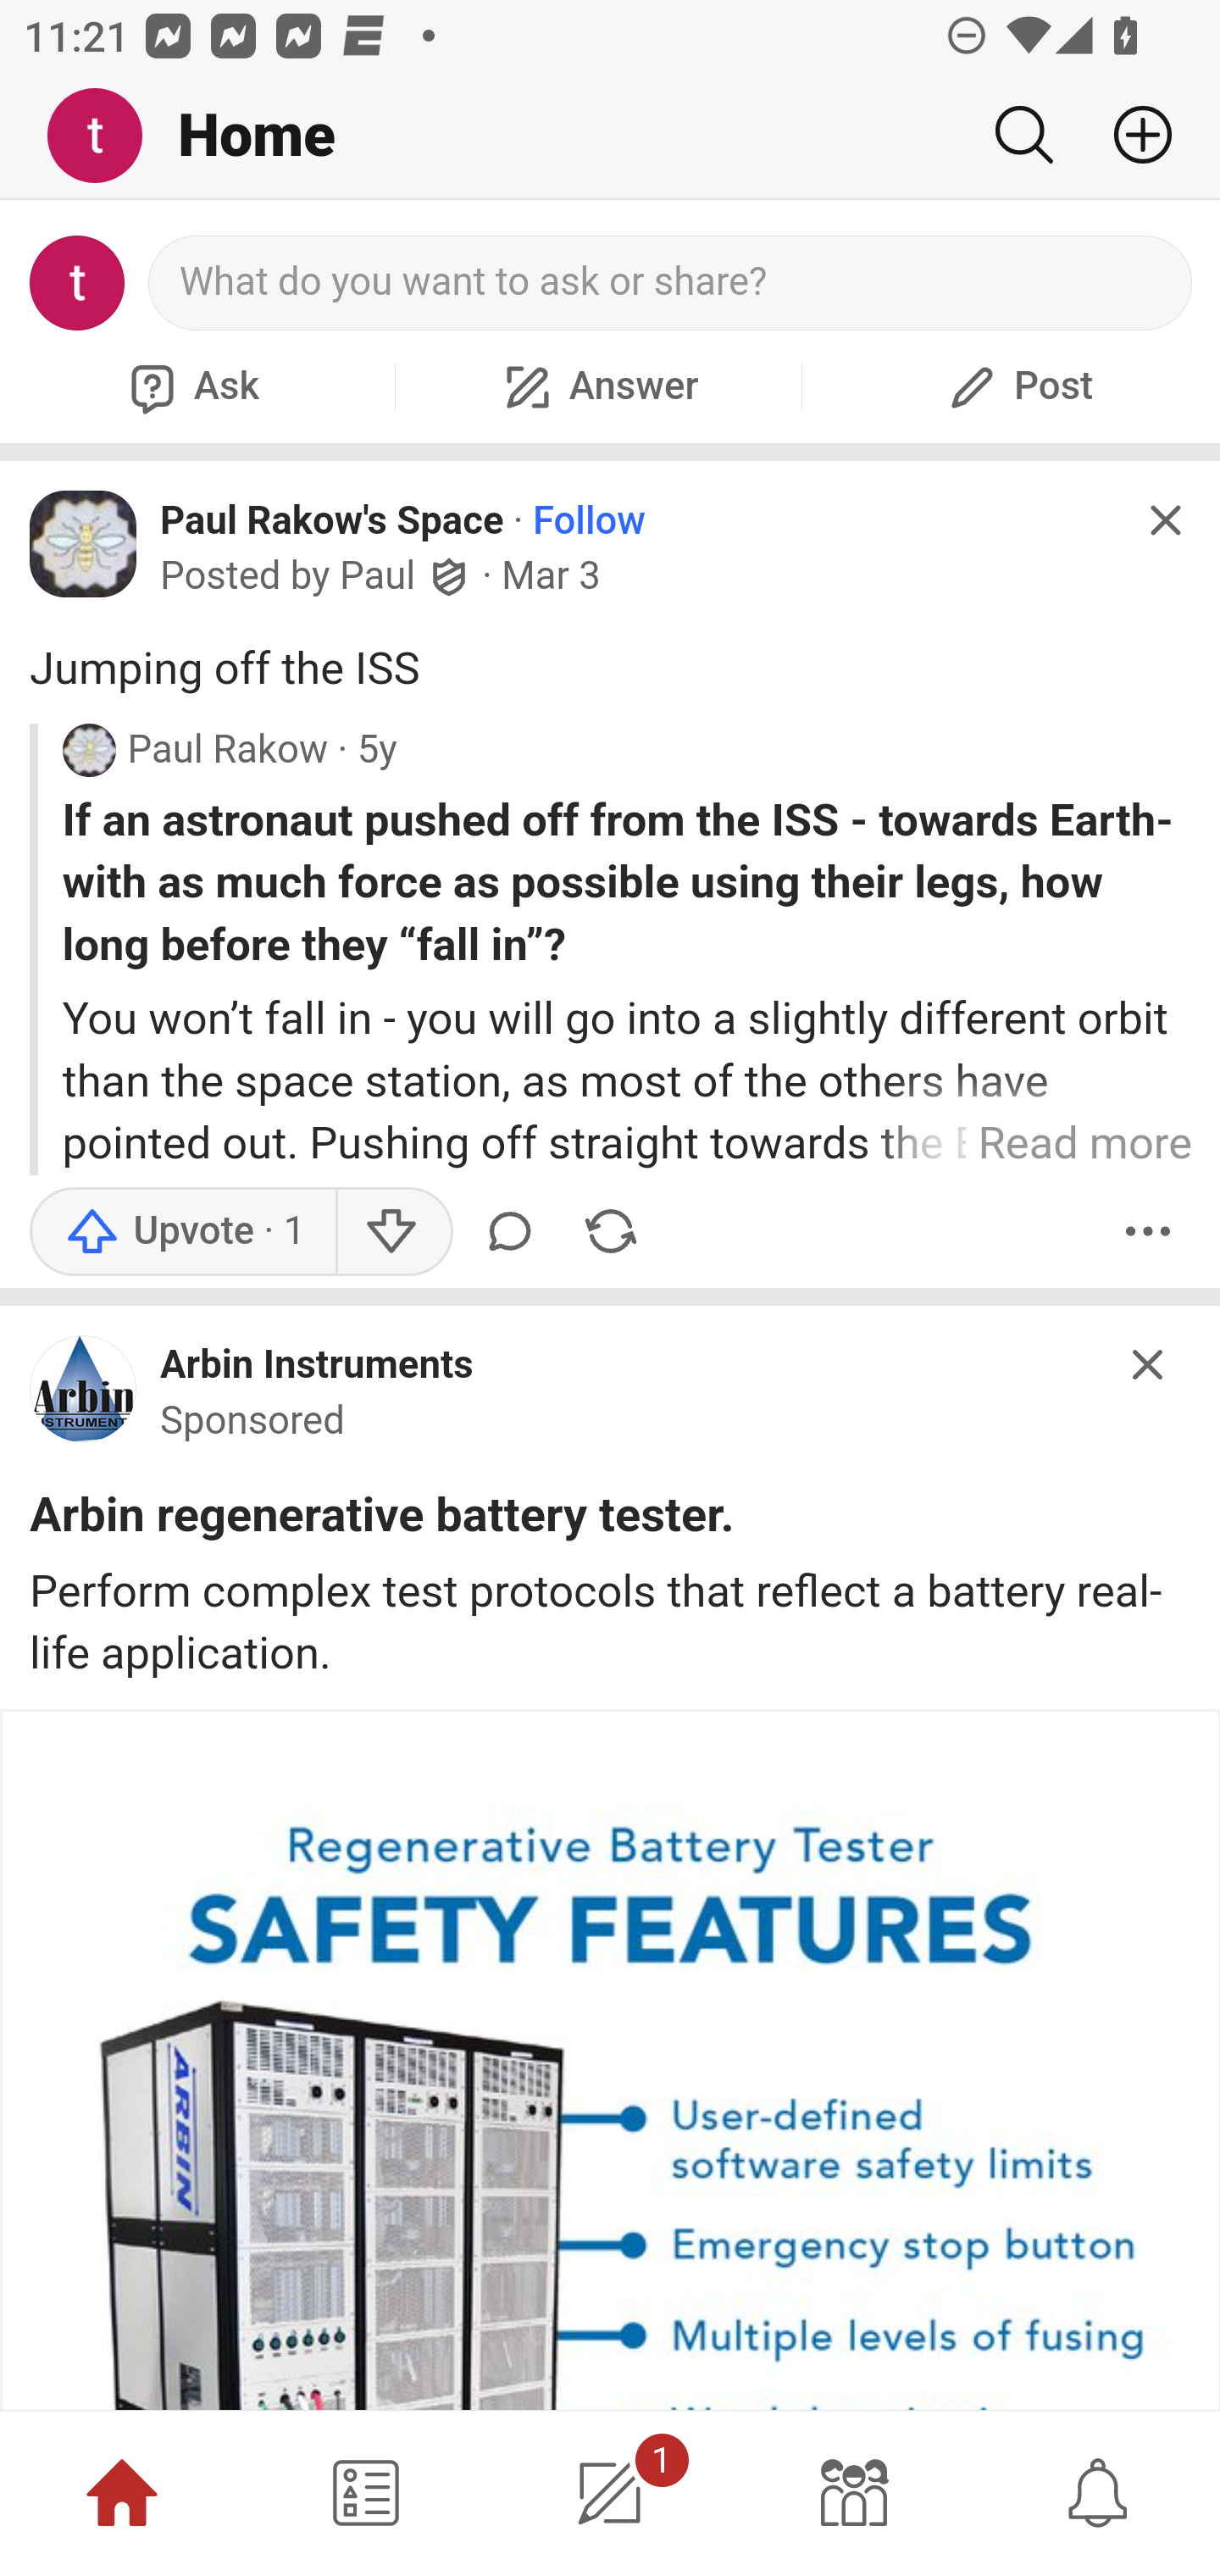 This screenshot has width=1220, height=2576. What do you see at coordinates (317, 1366) in the screenshot?
I see `Arbin Instruments` at bounding box center [317, 1366].